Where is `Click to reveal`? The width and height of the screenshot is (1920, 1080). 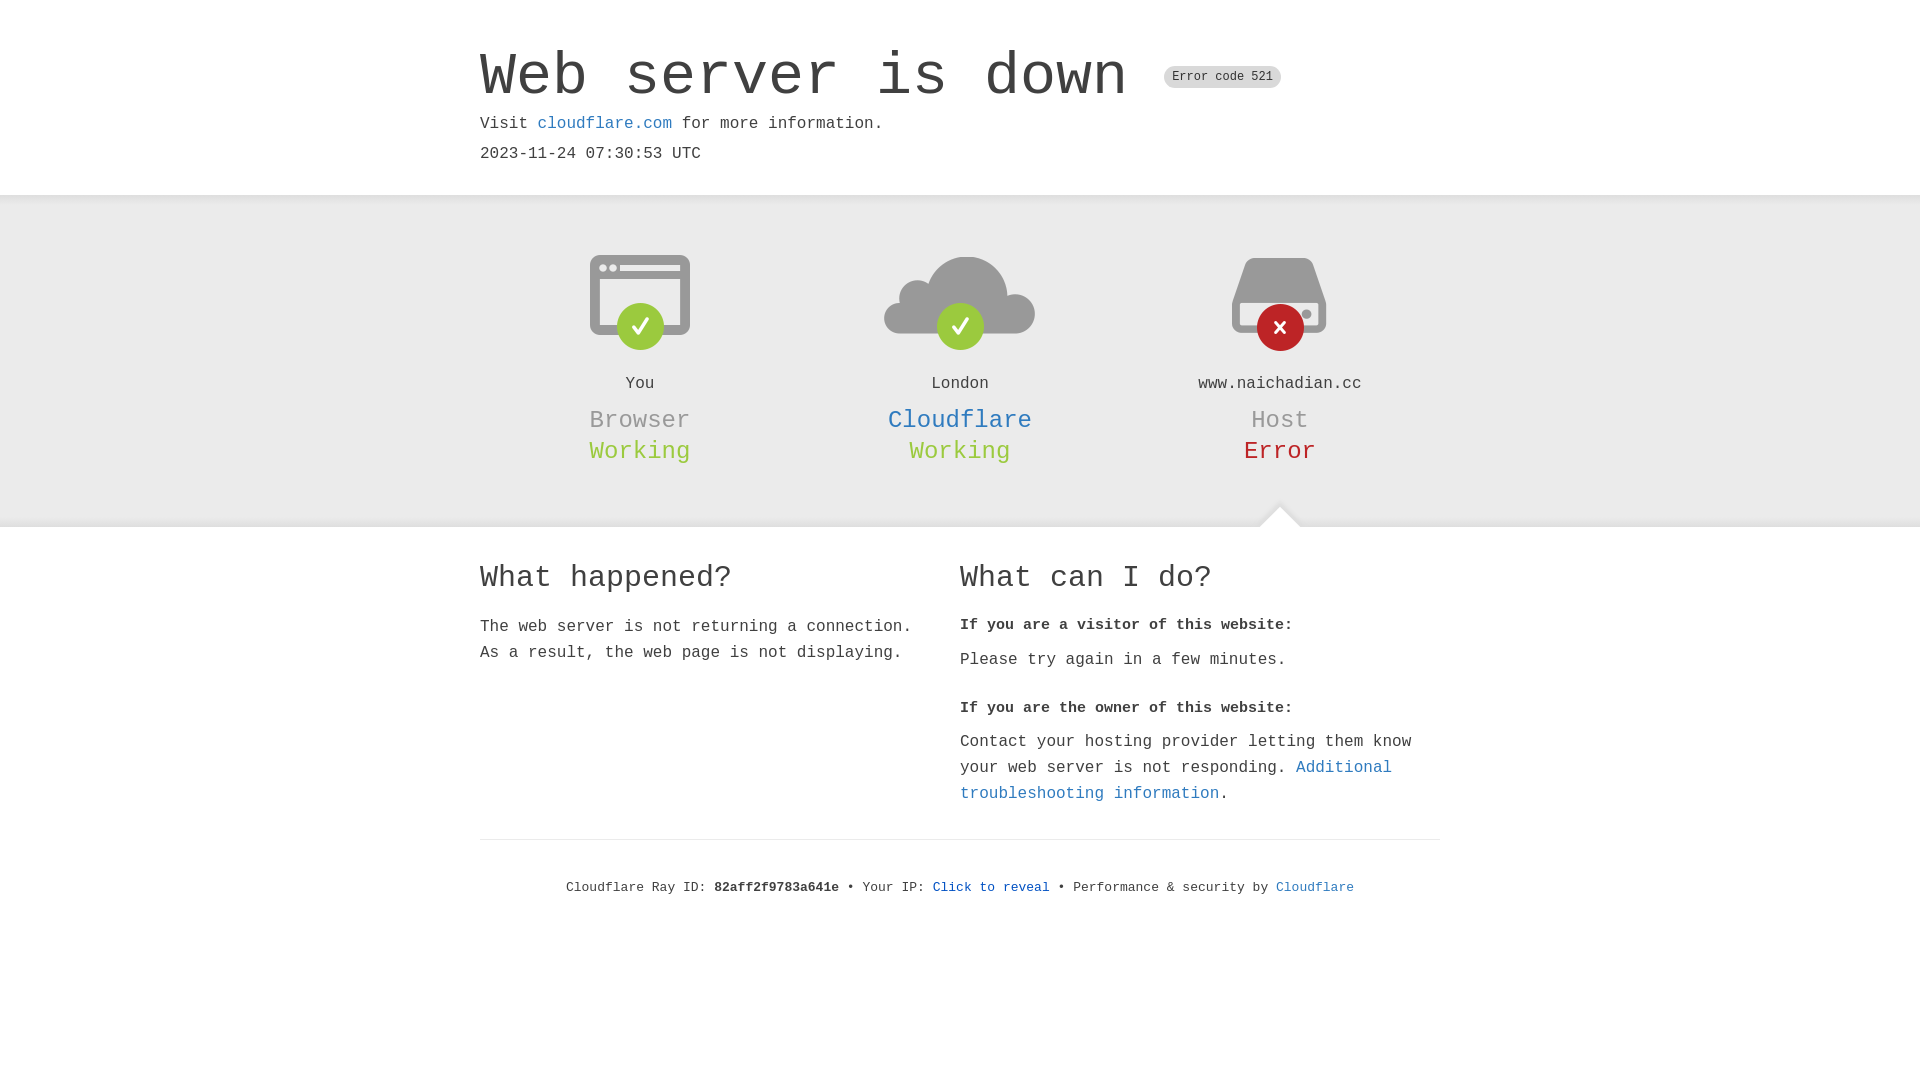 Click to reveal is located at coordinates (992, 888).